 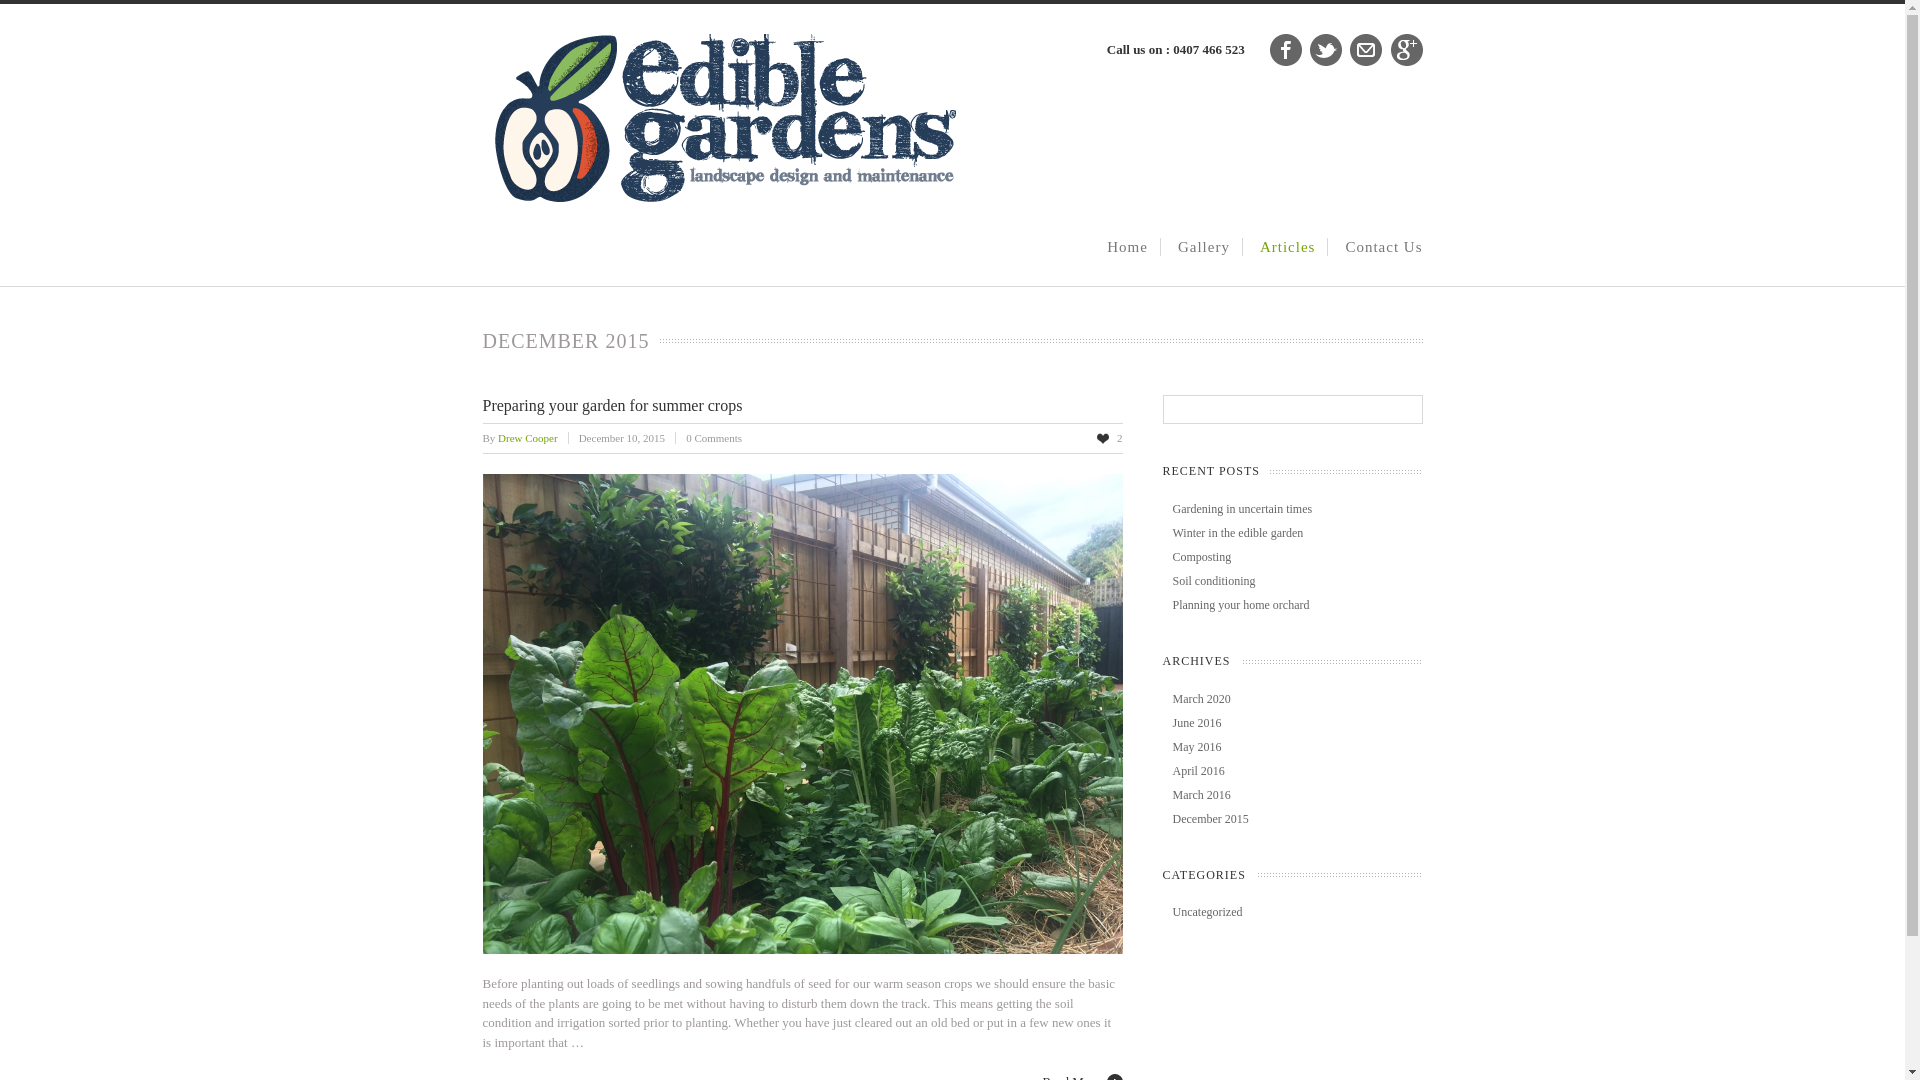 What do you see at coordinates (1207, 912) in the screenshot?
I see `Uncategorized` at bounding box center [1207, 912].